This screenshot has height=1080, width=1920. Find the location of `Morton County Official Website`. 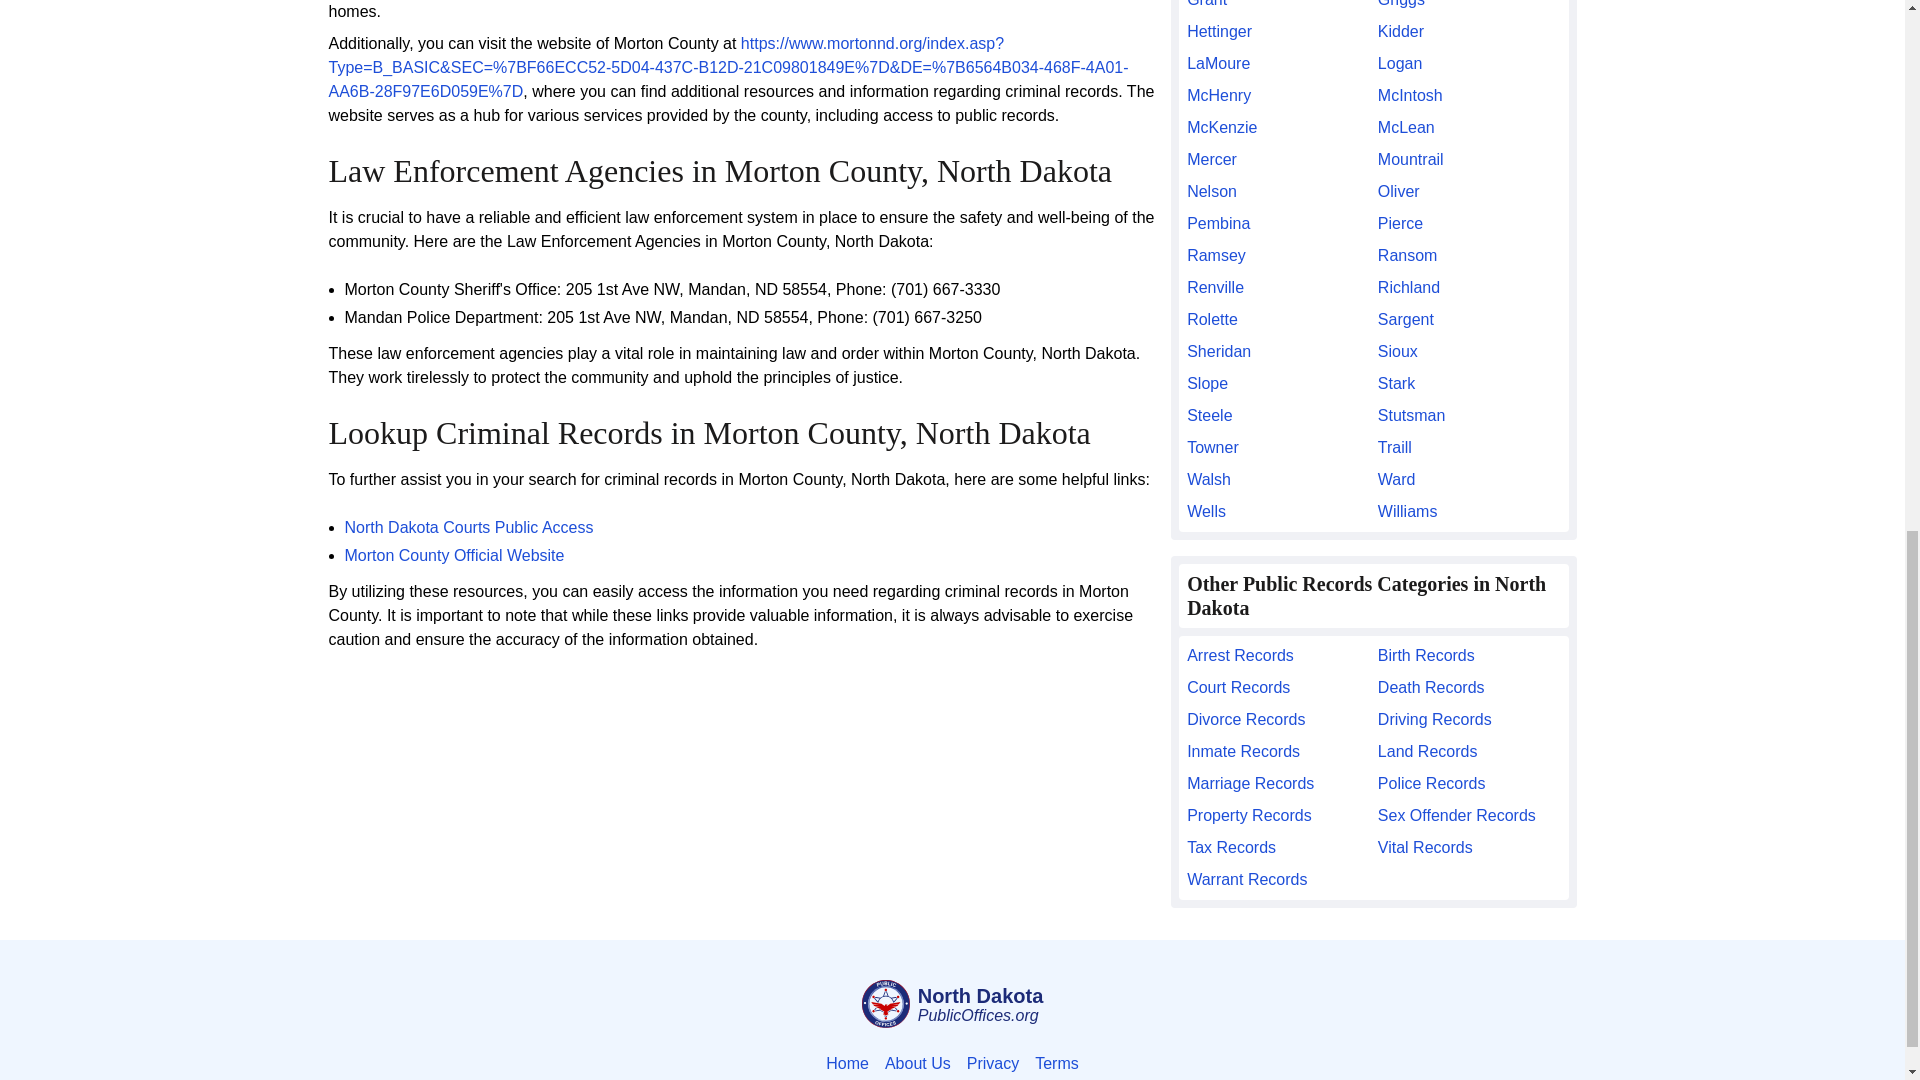

Morton County Official Website is located at coordinates (454, 554).